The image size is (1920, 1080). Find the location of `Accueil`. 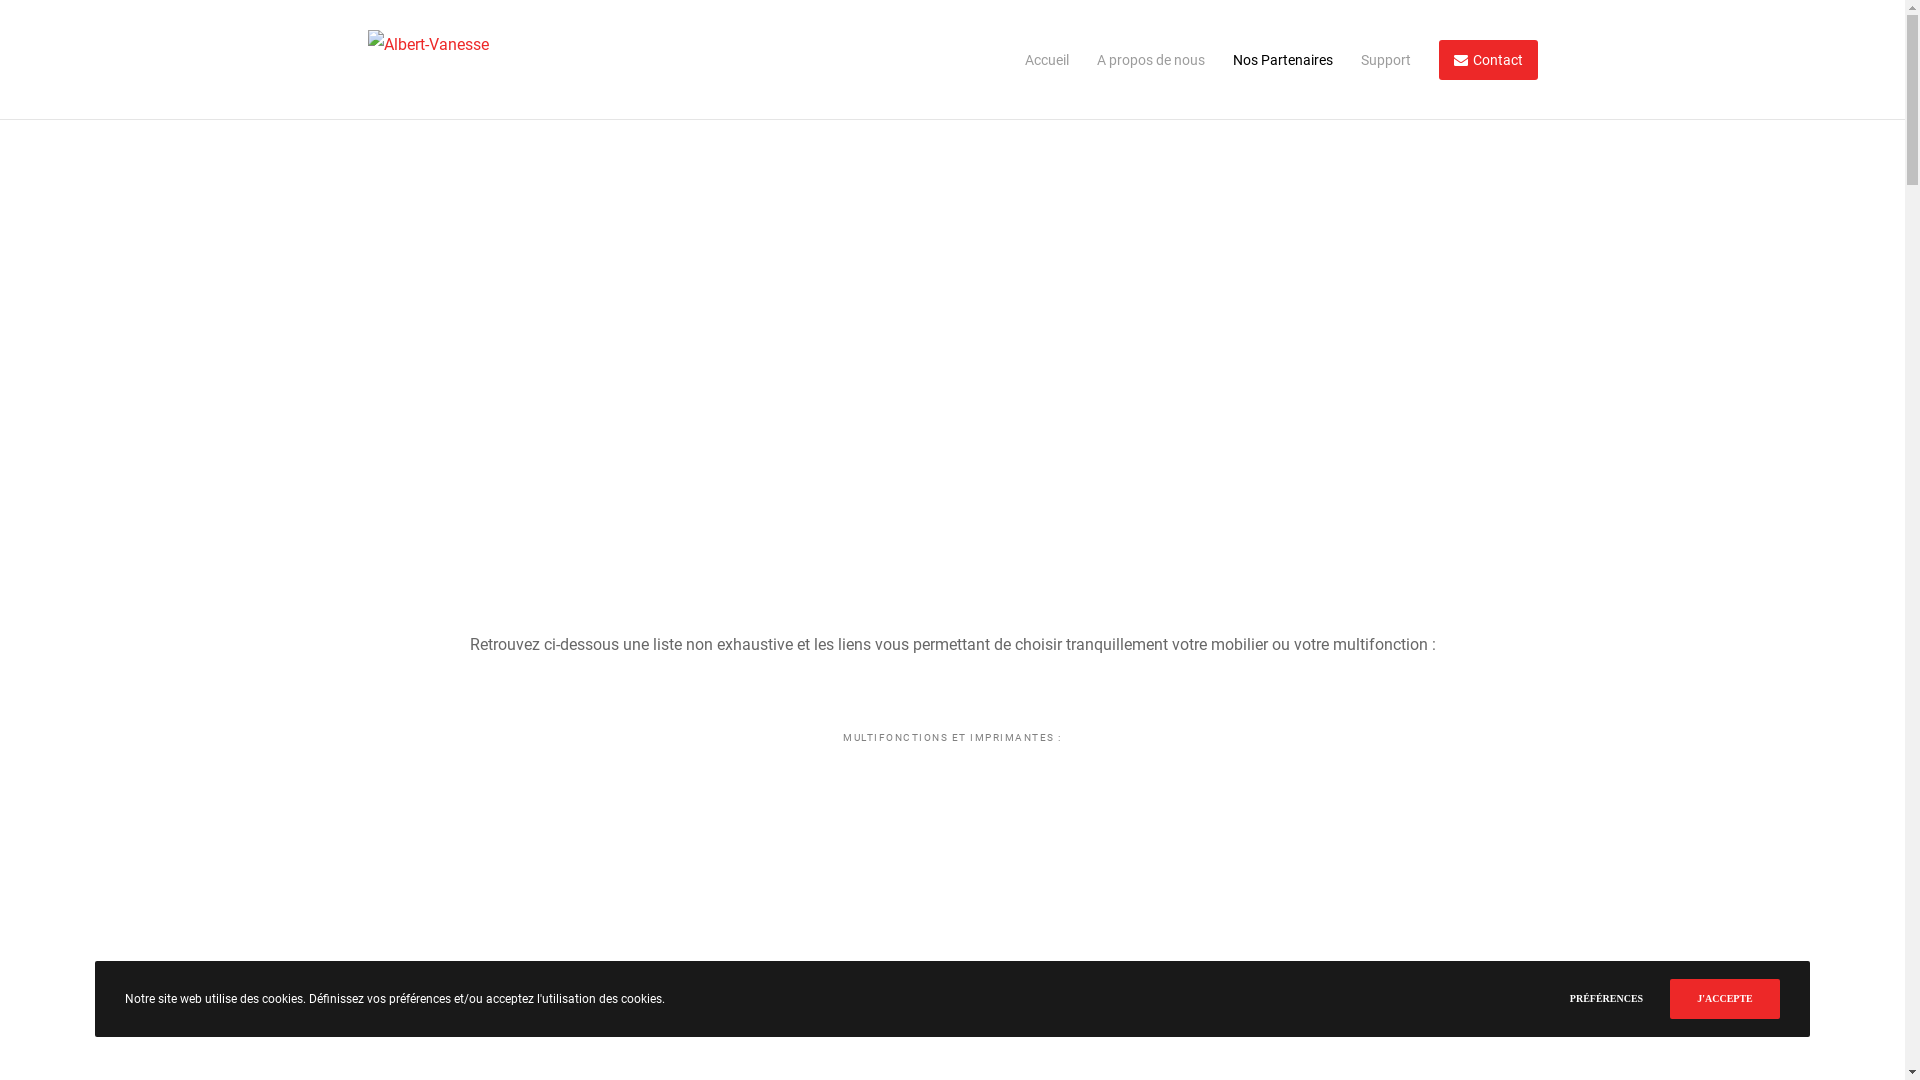

Accueil is located at coordinates (1032, 60).